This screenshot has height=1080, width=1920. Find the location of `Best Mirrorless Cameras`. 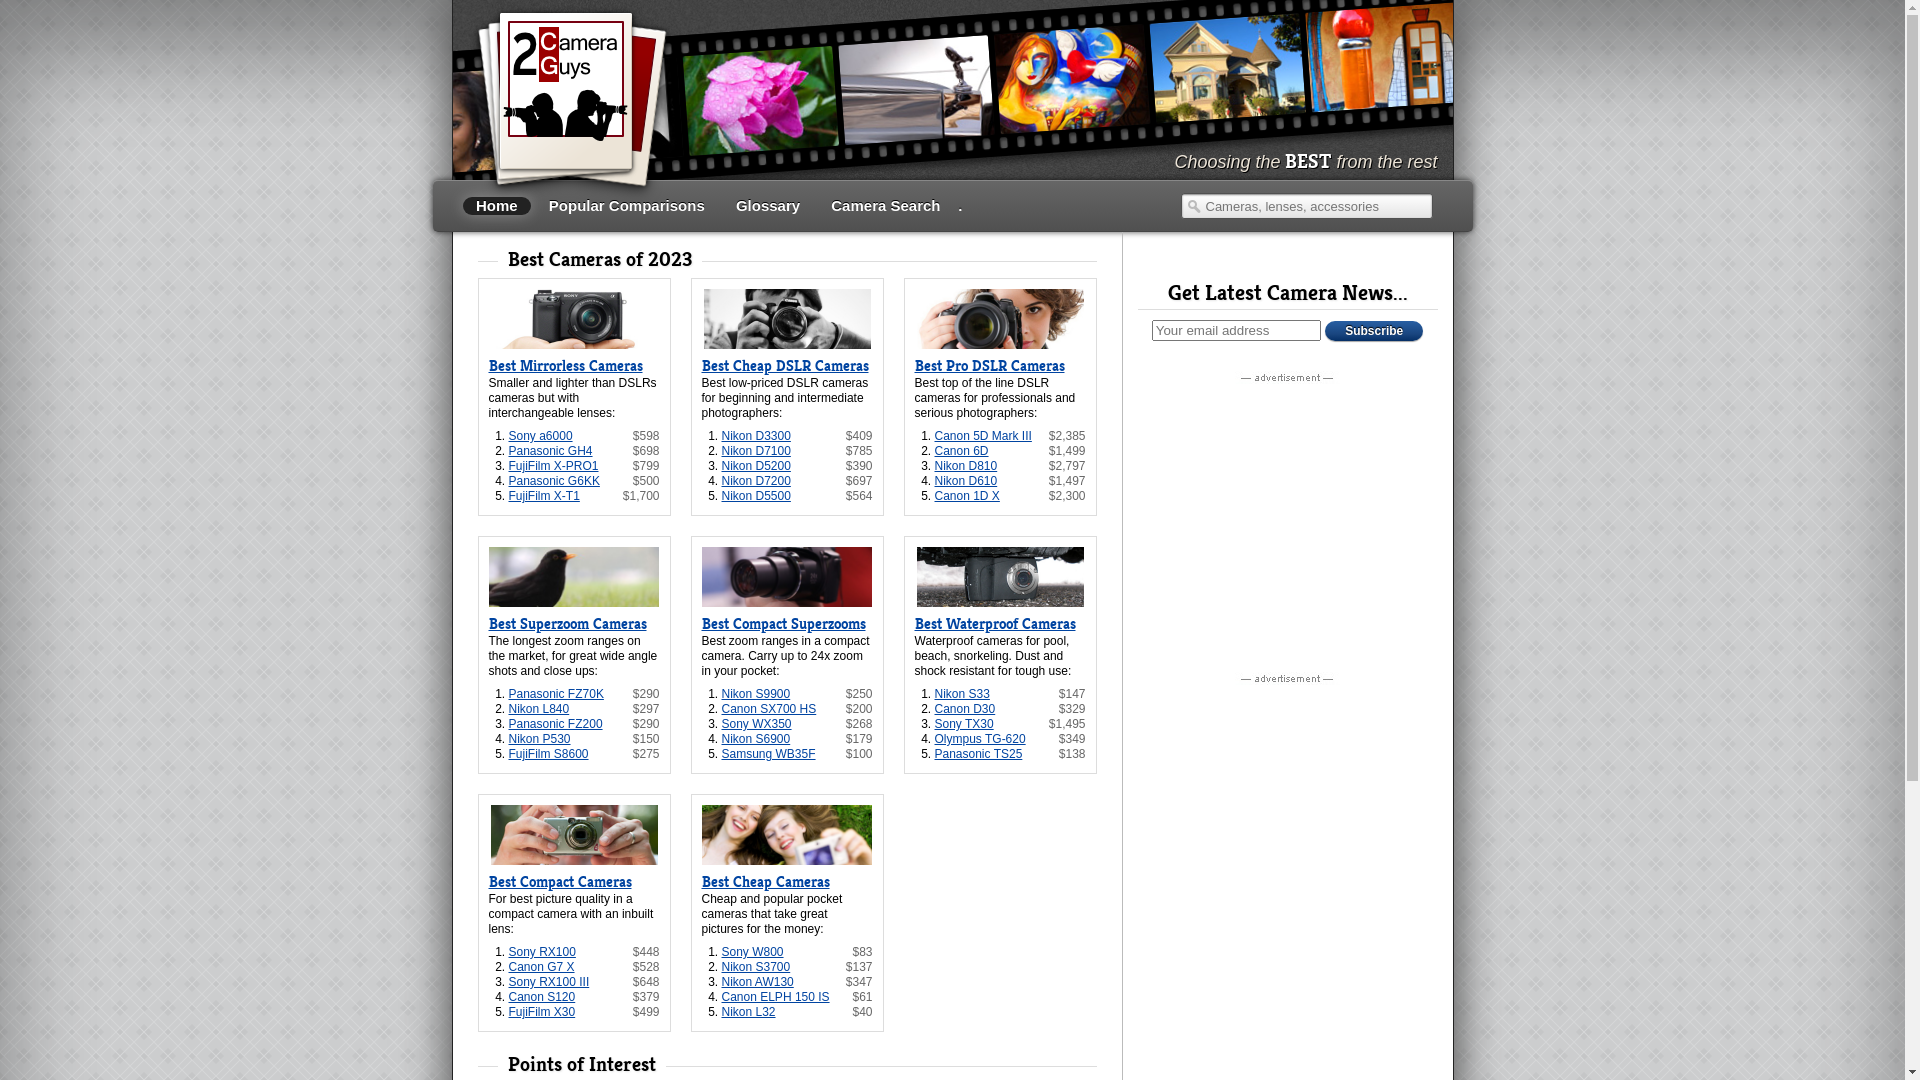

Best Mirrorless Cameras is located at coordinates (565, 366).